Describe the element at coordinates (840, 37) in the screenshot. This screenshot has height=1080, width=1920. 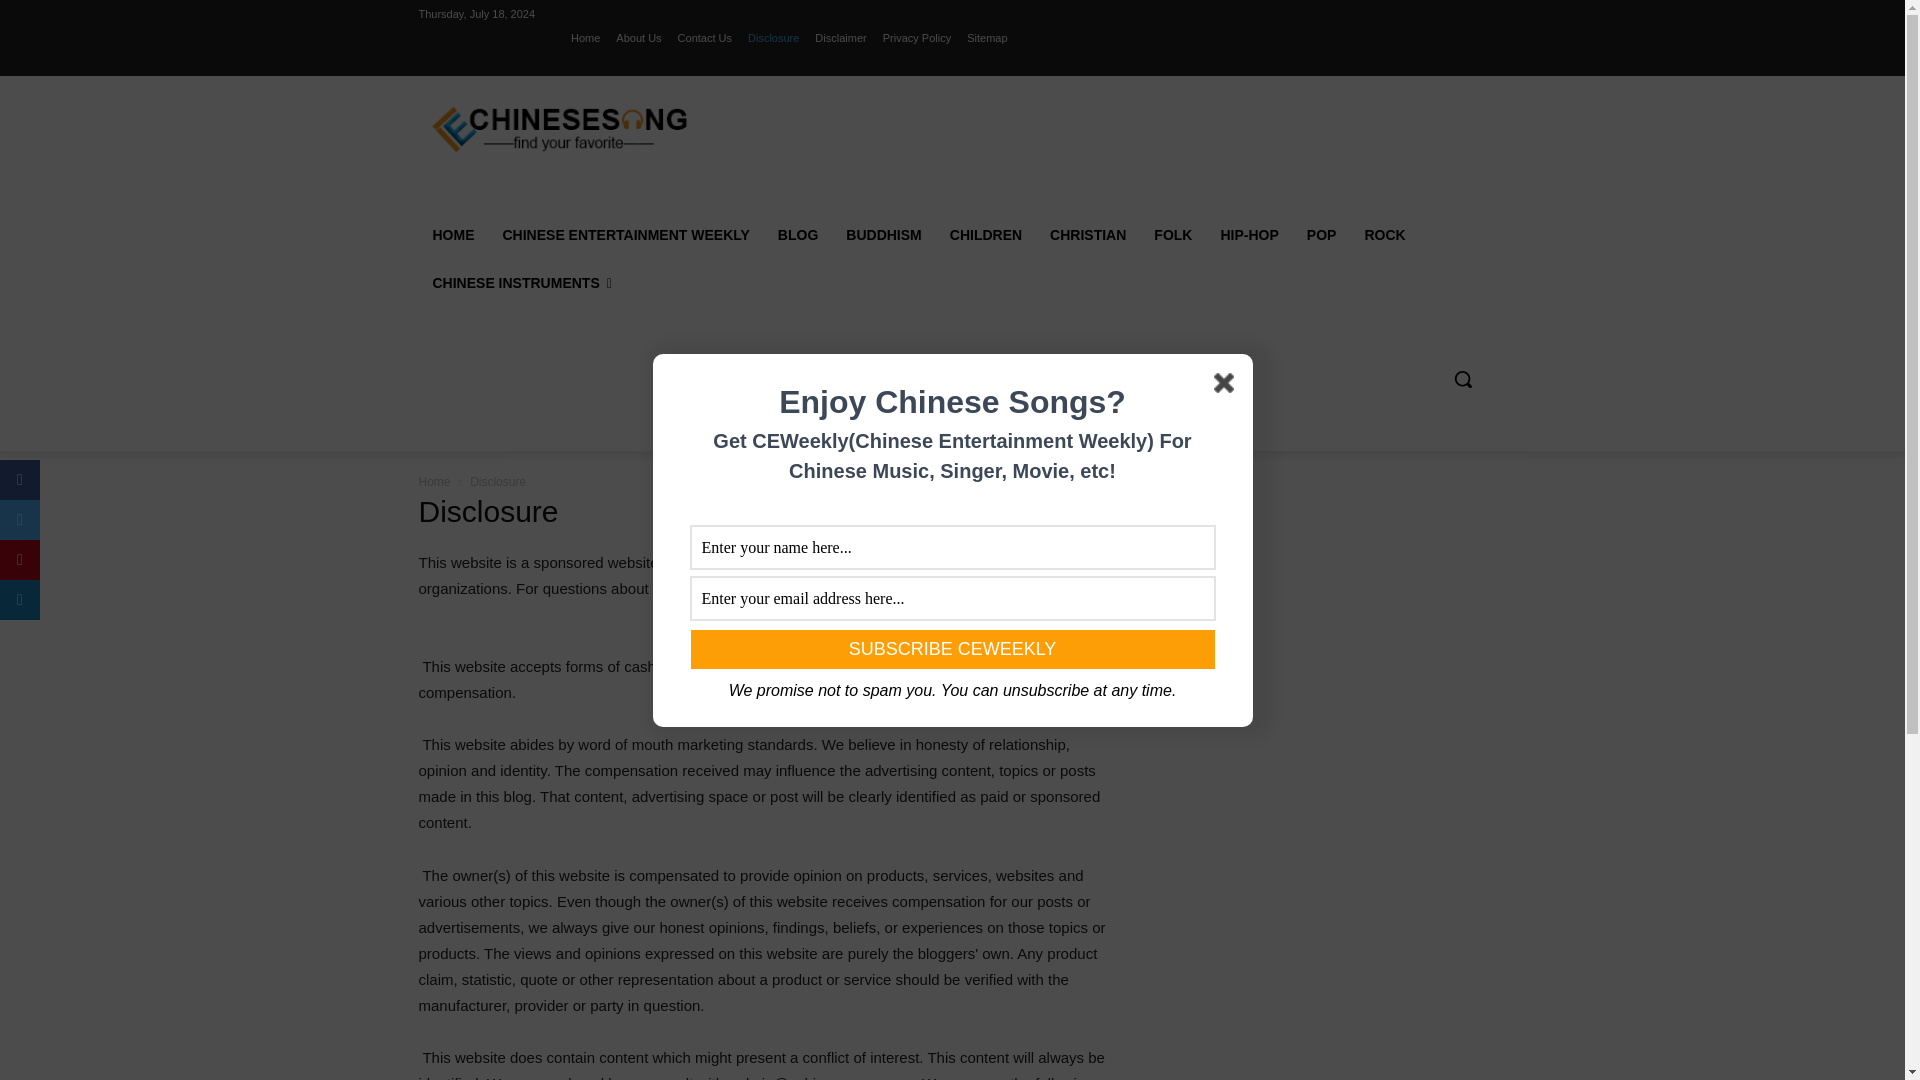
I see `Disclaimer` at that location.